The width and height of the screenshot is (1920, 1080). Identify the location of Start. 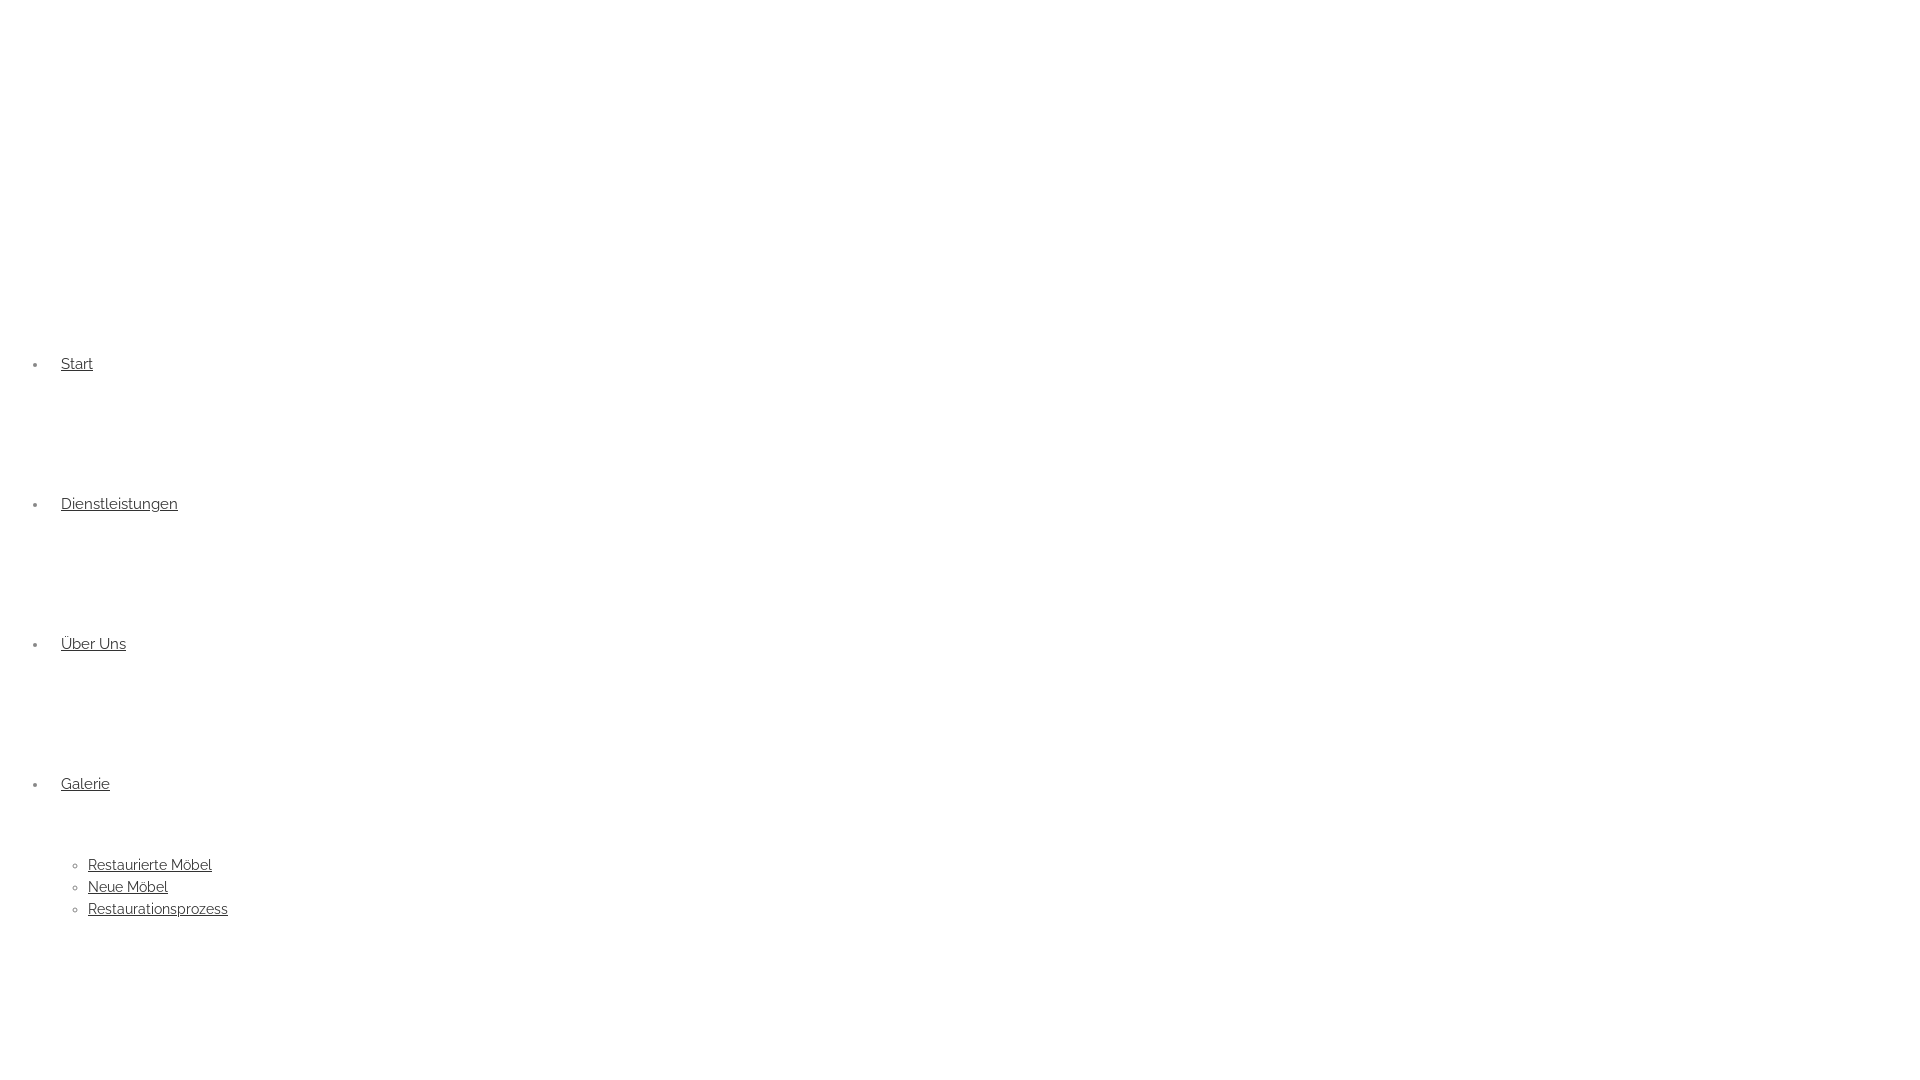
(77, 364).